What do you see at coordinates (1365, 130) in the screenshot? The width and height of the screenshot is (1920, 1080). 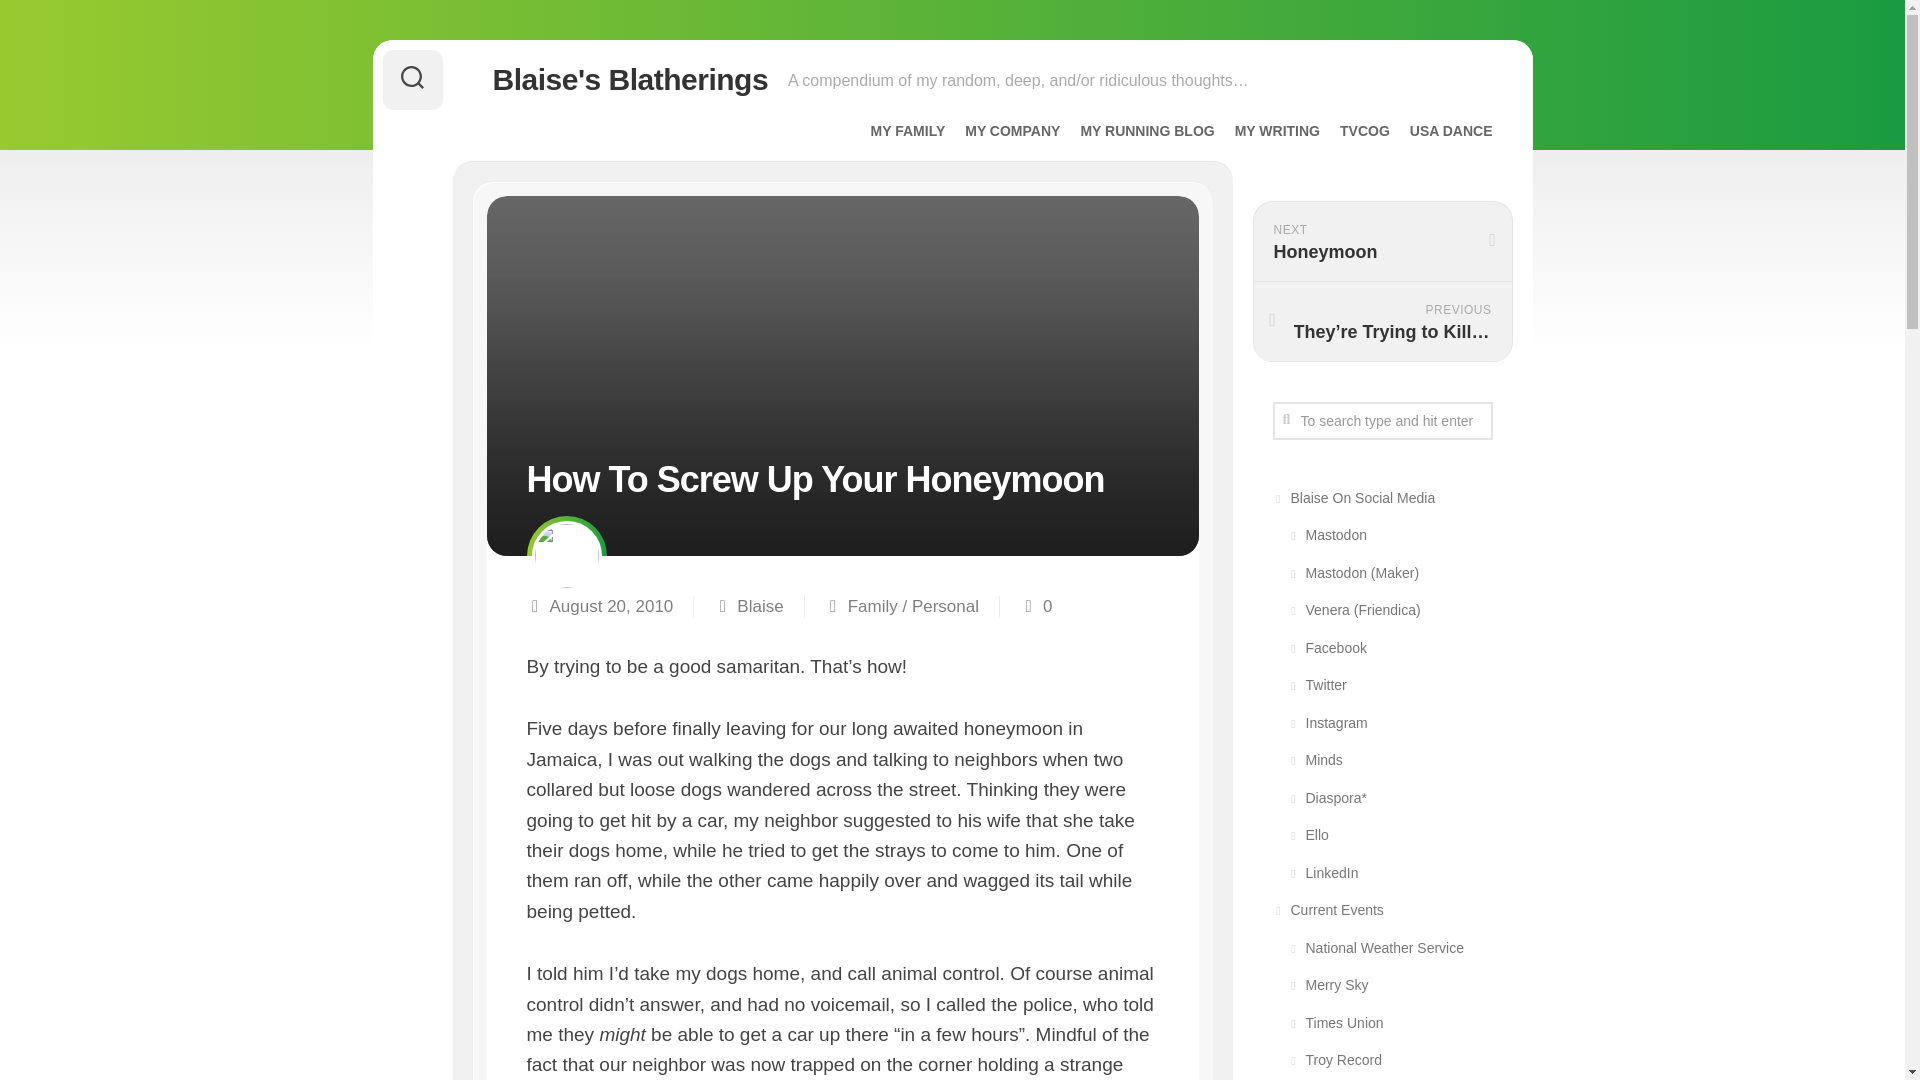 I see `TVCOG` at bounding box center [1365, 130].